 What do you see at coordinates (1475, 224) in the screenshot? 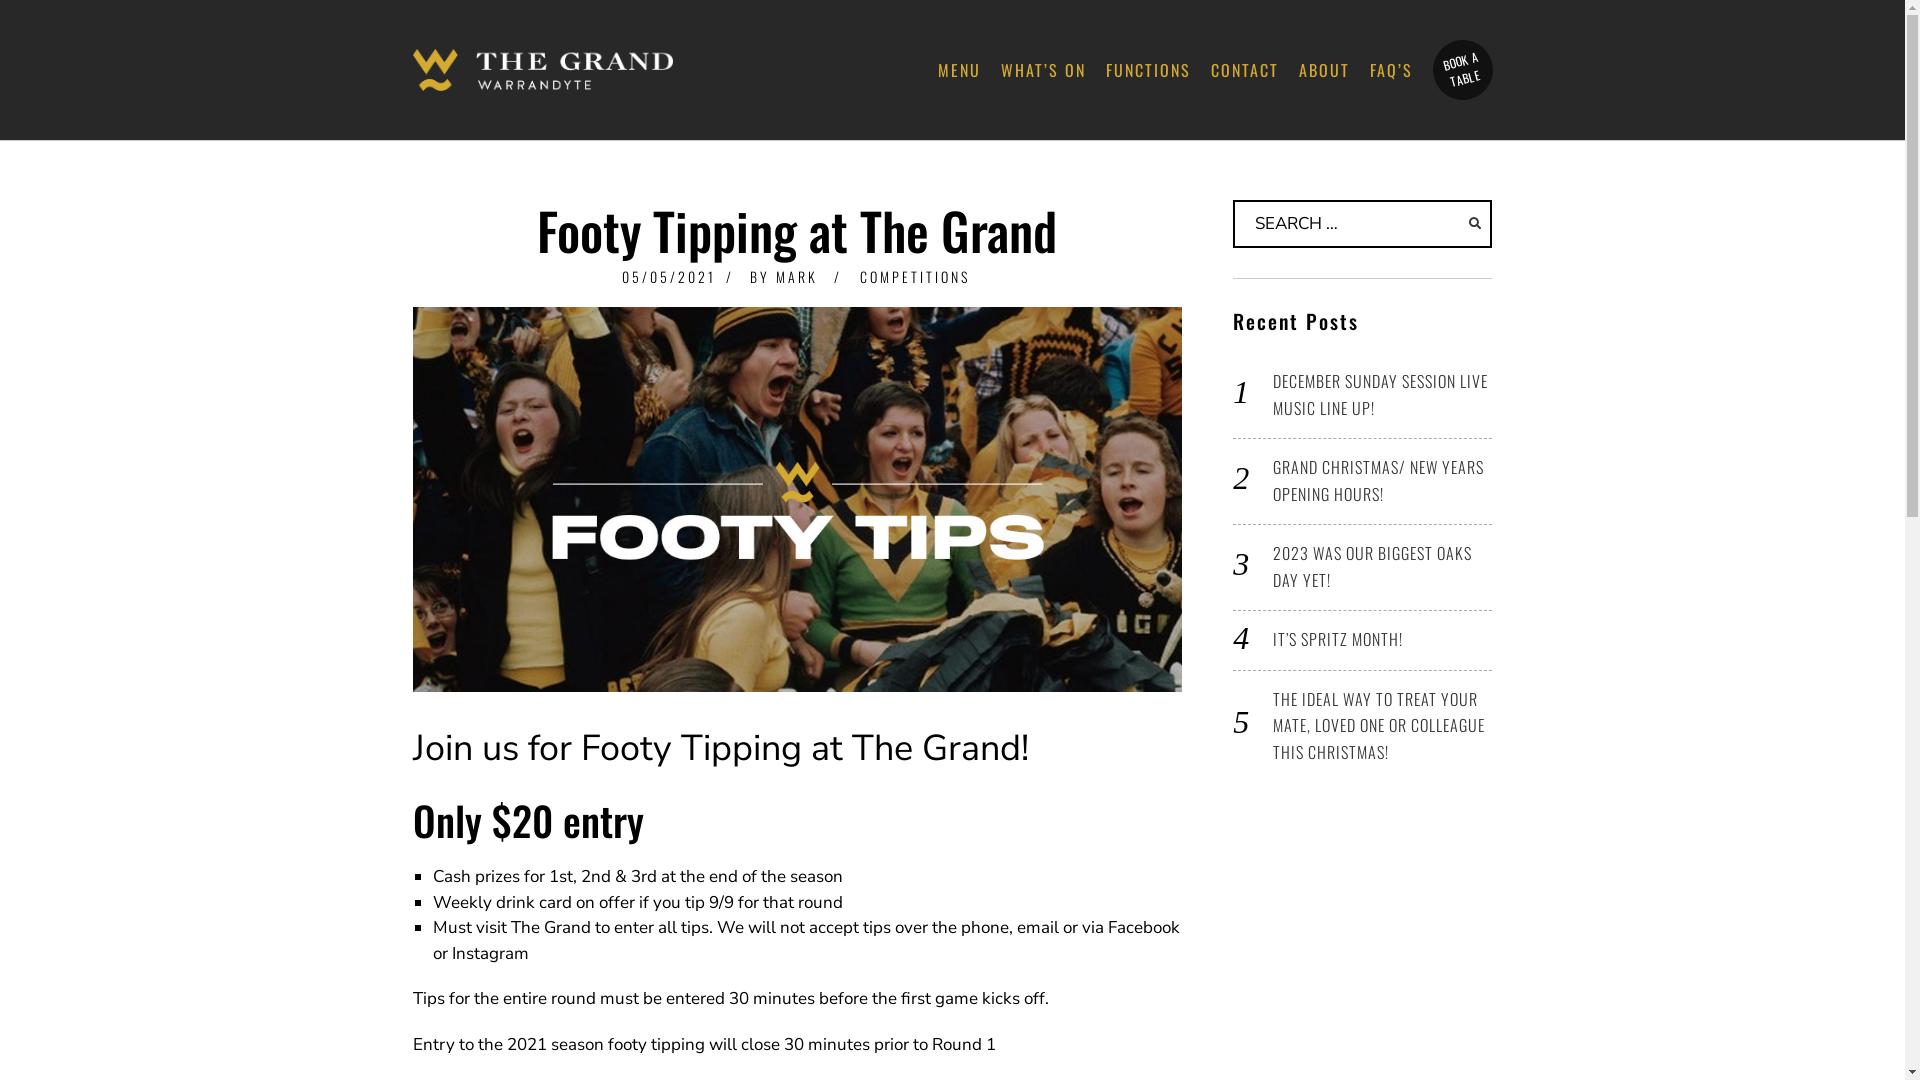
I see `Go` at bounding box center [1475, 224].